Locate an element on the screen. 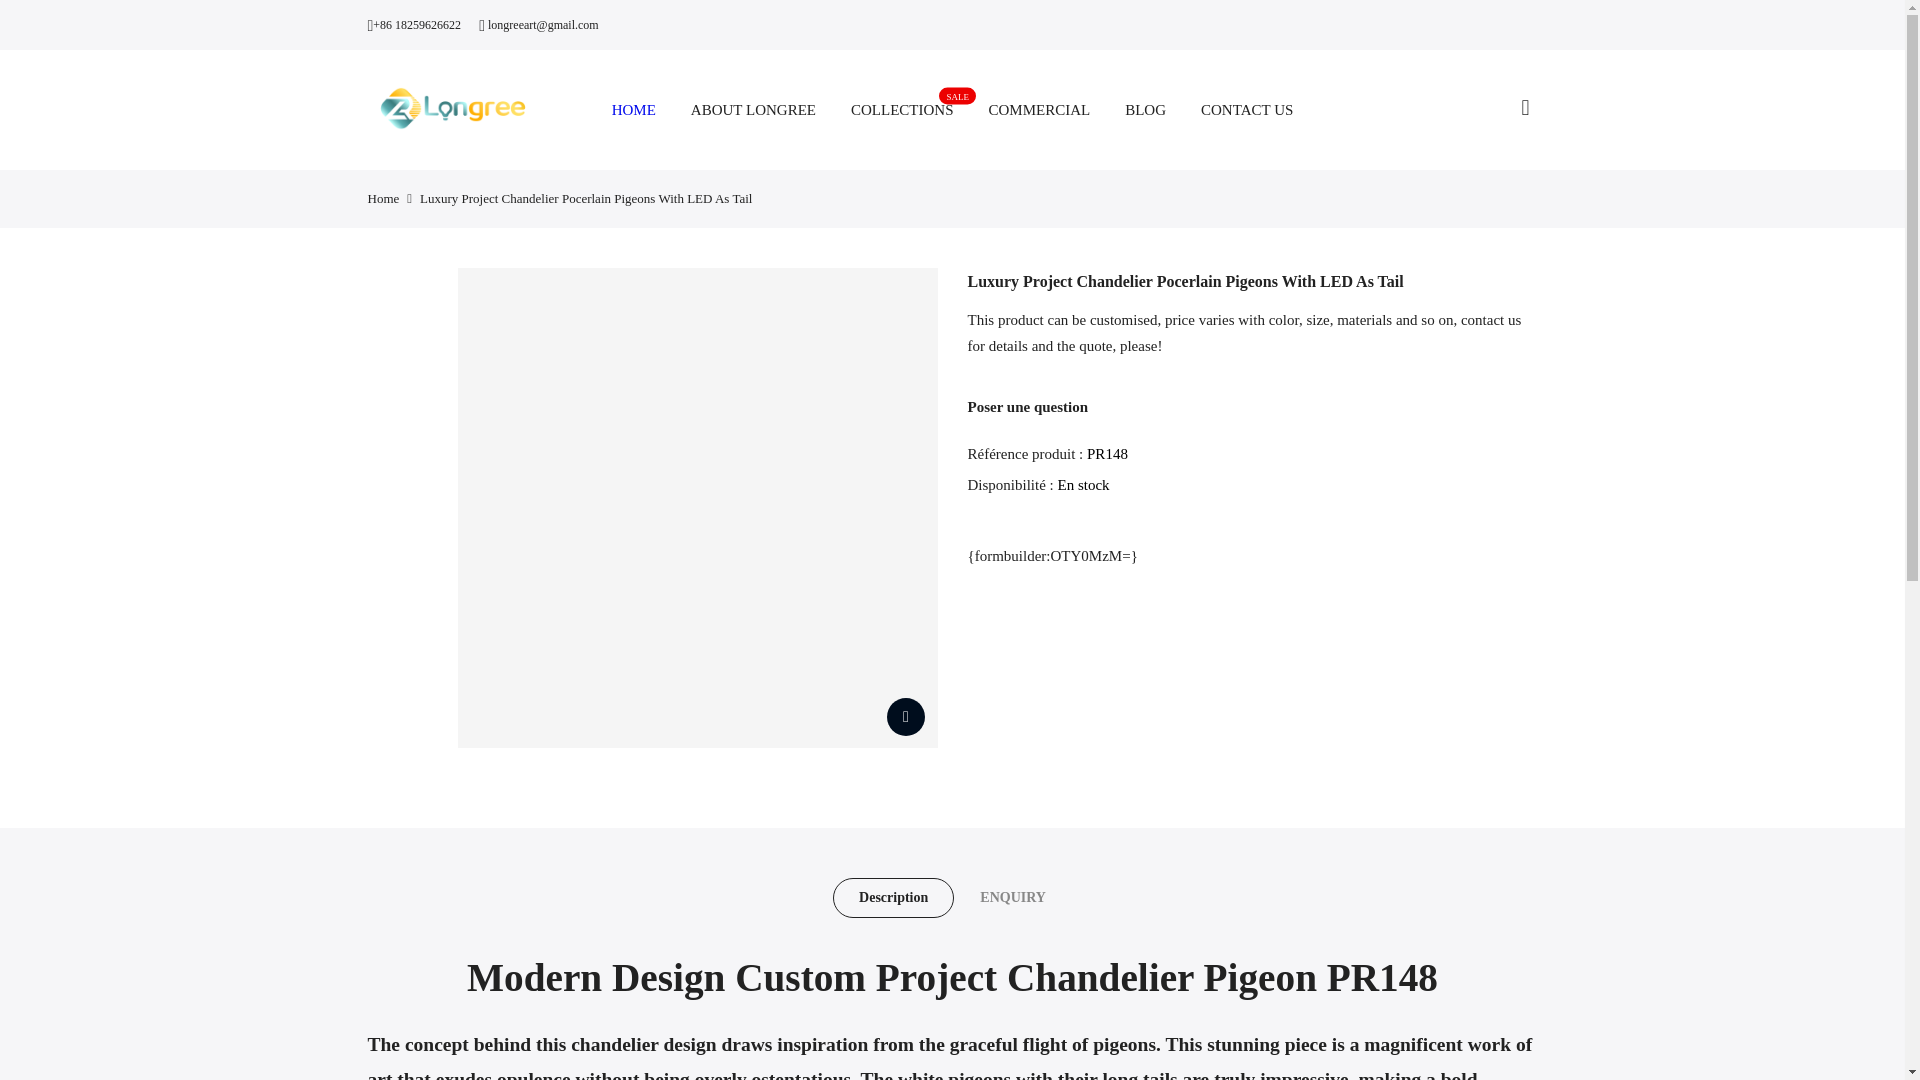  Home is located at coordinates (925, 717).